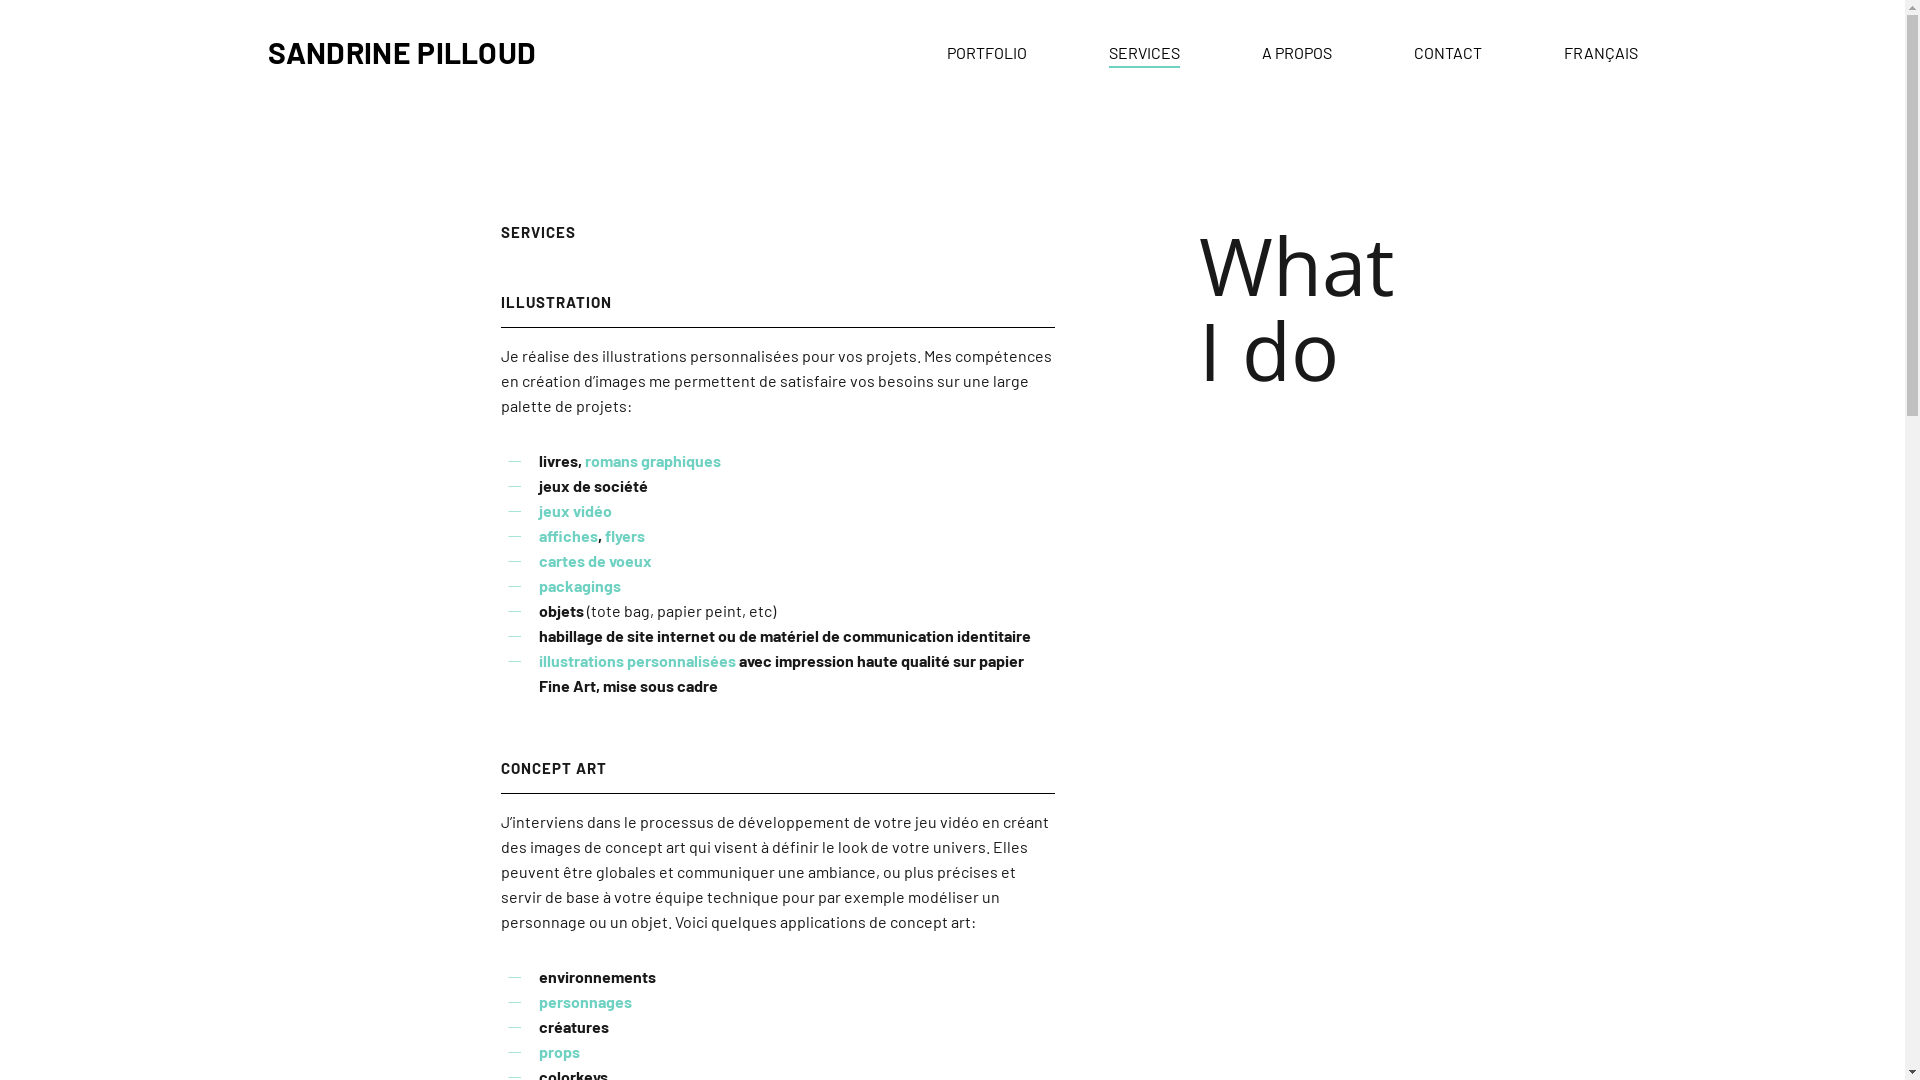  What do you see at coordinates (580, 586) in the screenshot?
I see `packagings` at bounding box center [580, 586].